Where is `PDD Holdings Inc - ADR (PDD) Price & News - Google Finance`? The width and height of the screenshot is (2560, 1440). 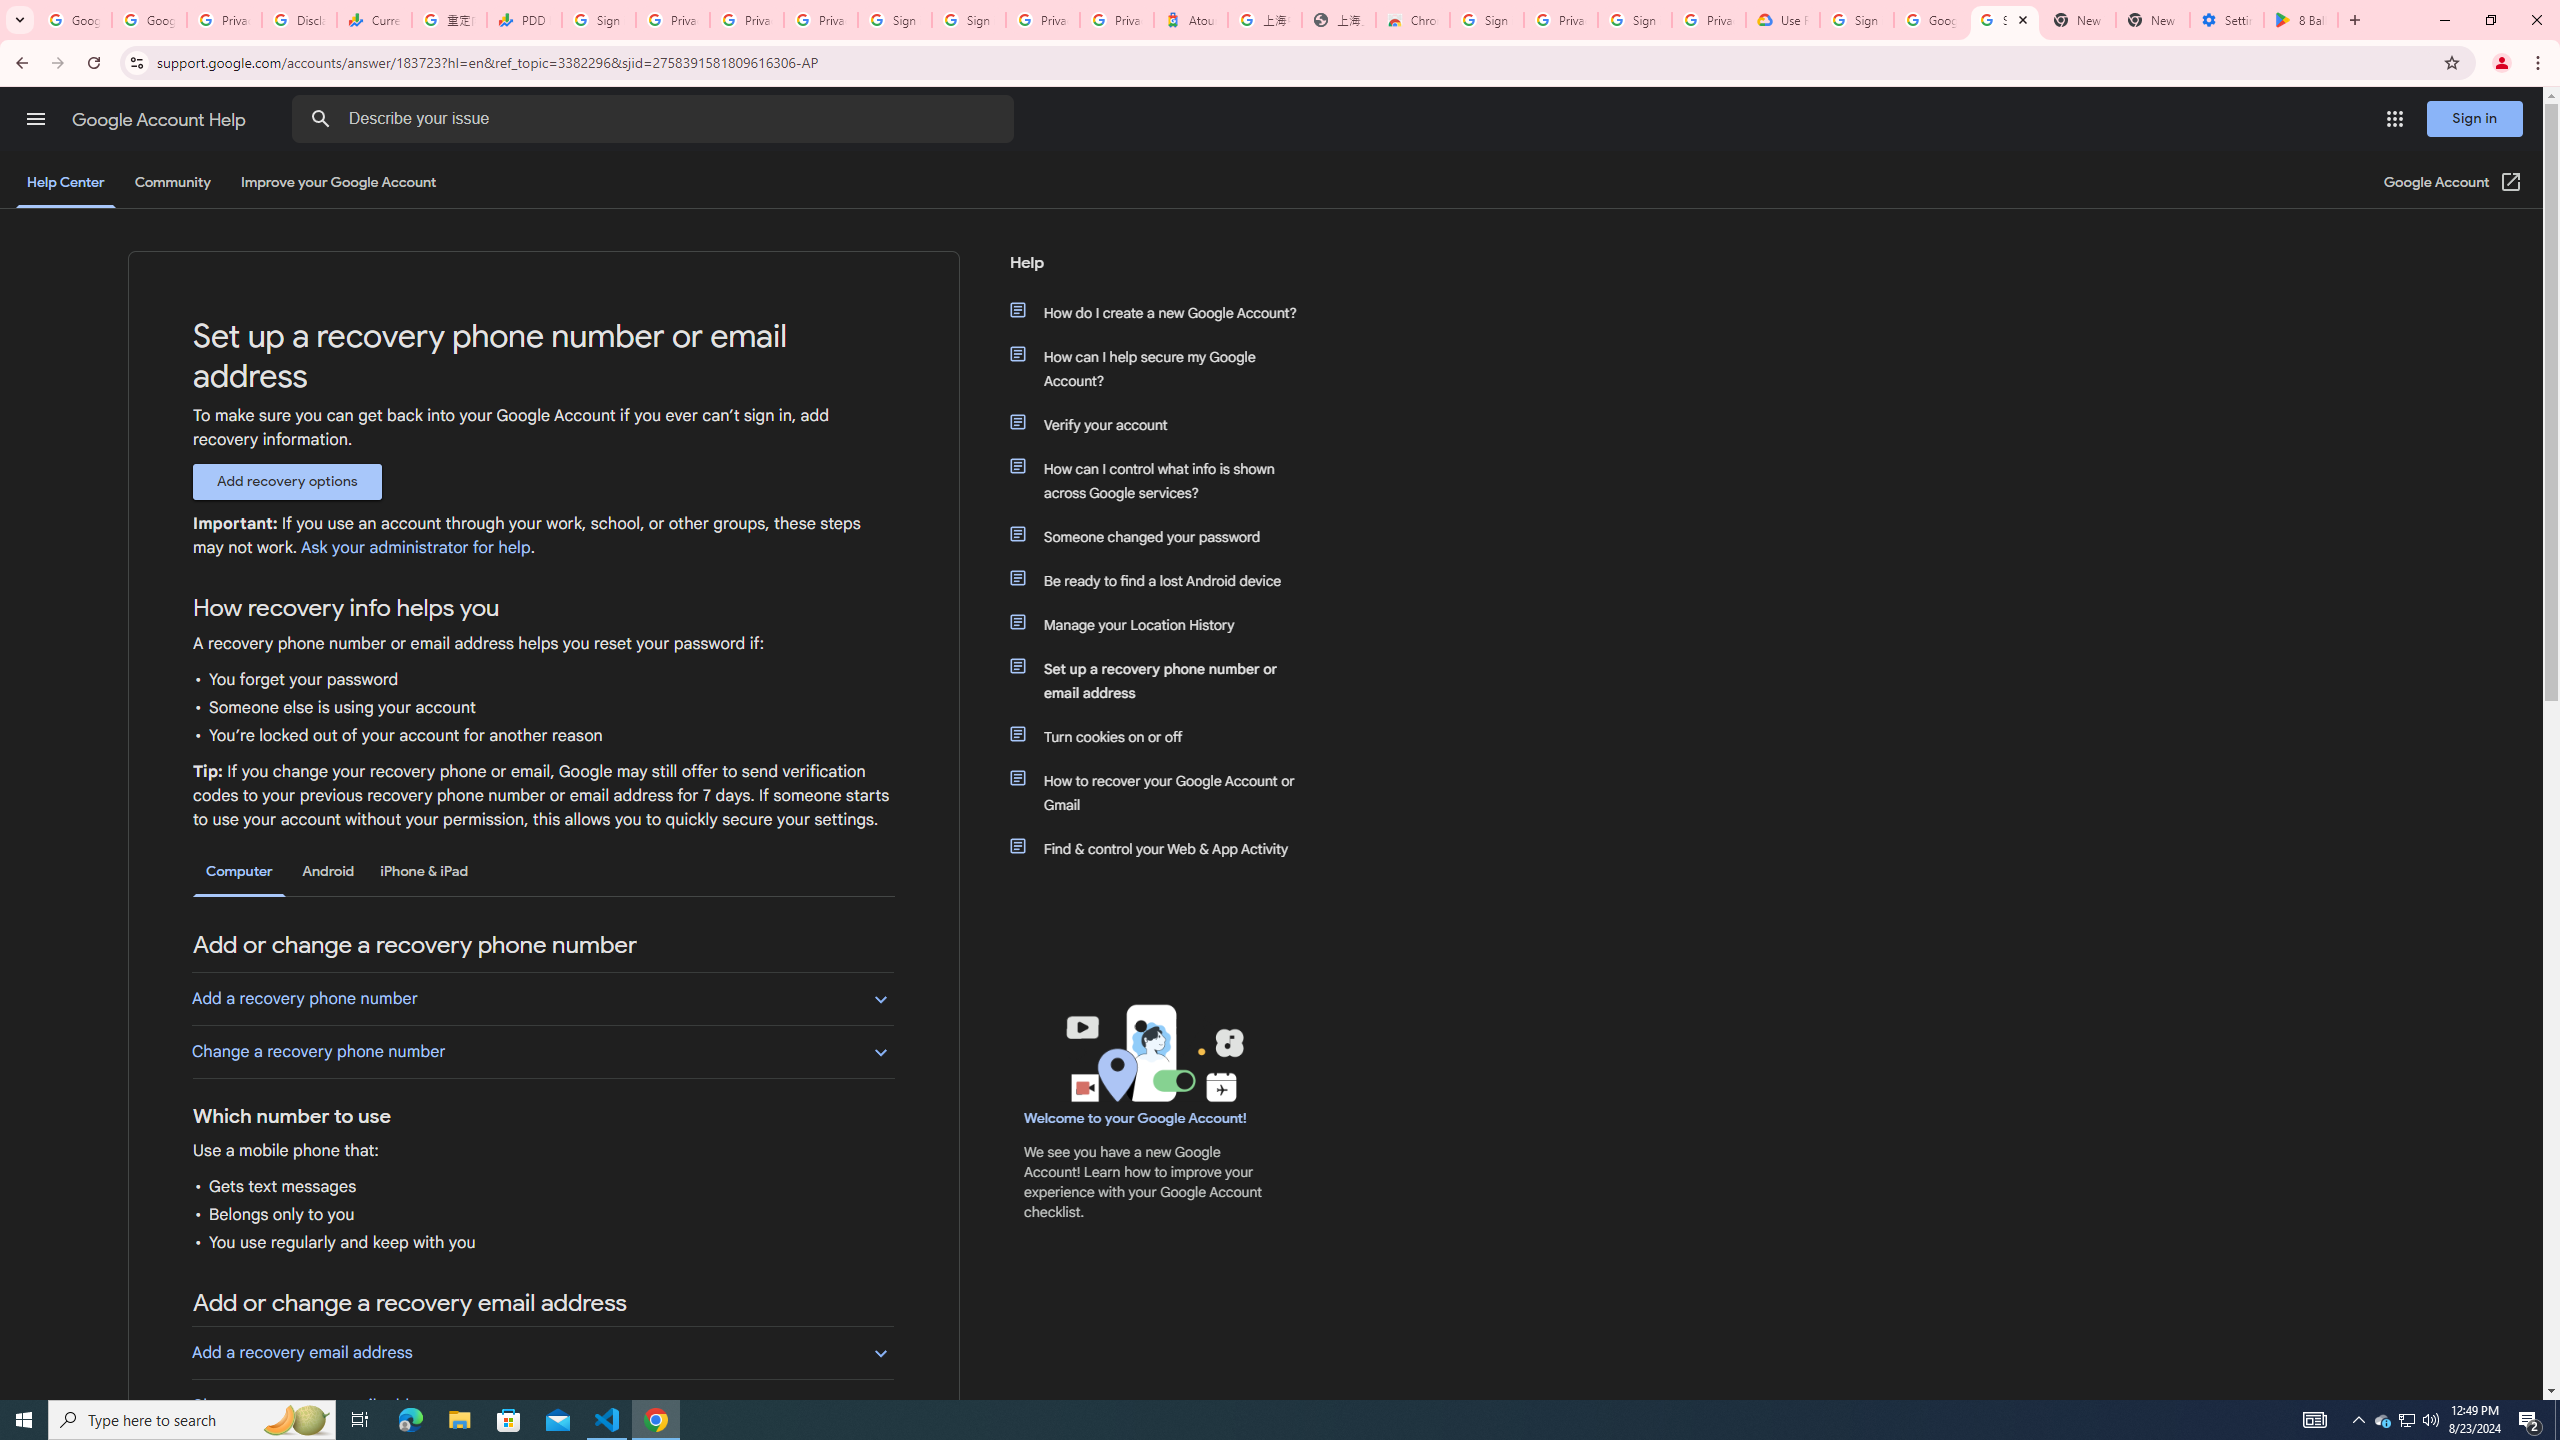
PDD Holdings Inc - ADR (PDD) Price & News - Google Finance is located at coordinates (524, 20).